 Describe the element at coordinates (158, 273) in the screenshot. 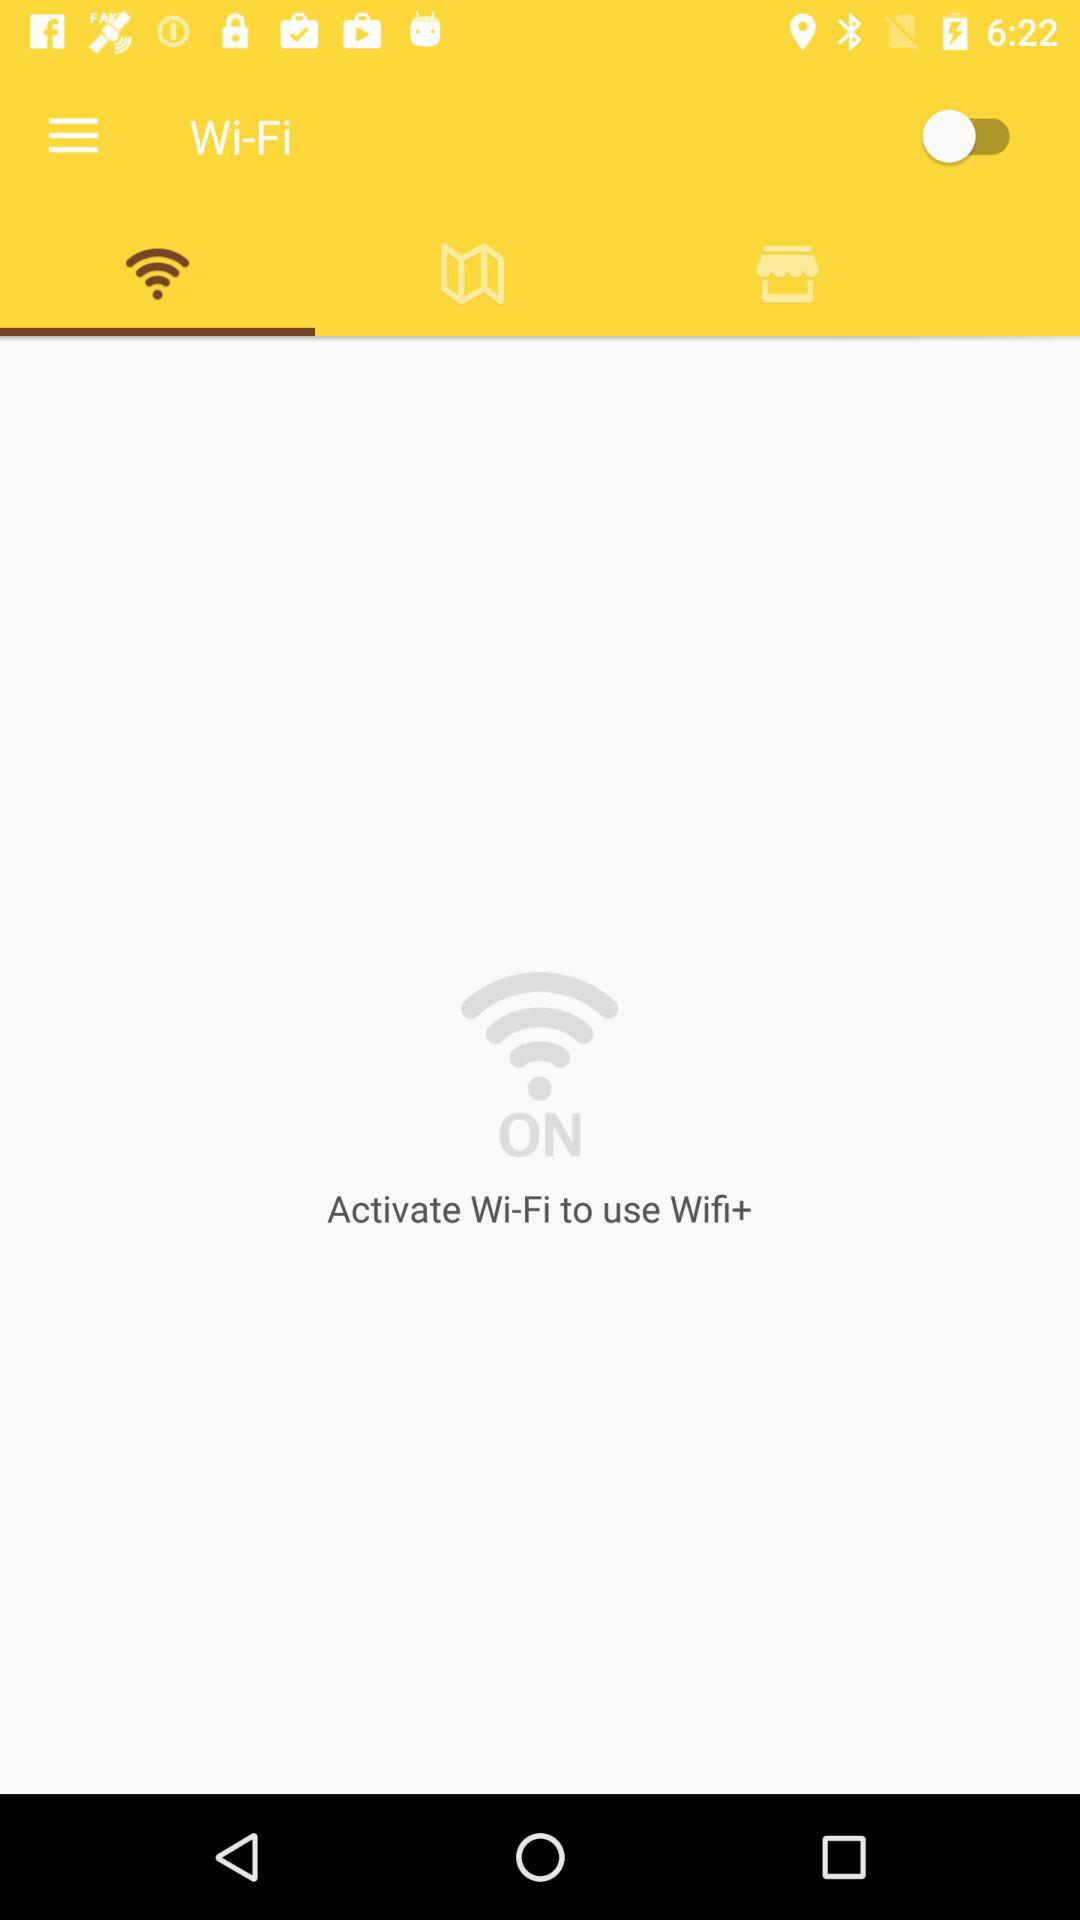

I see `wifi image` at that location.